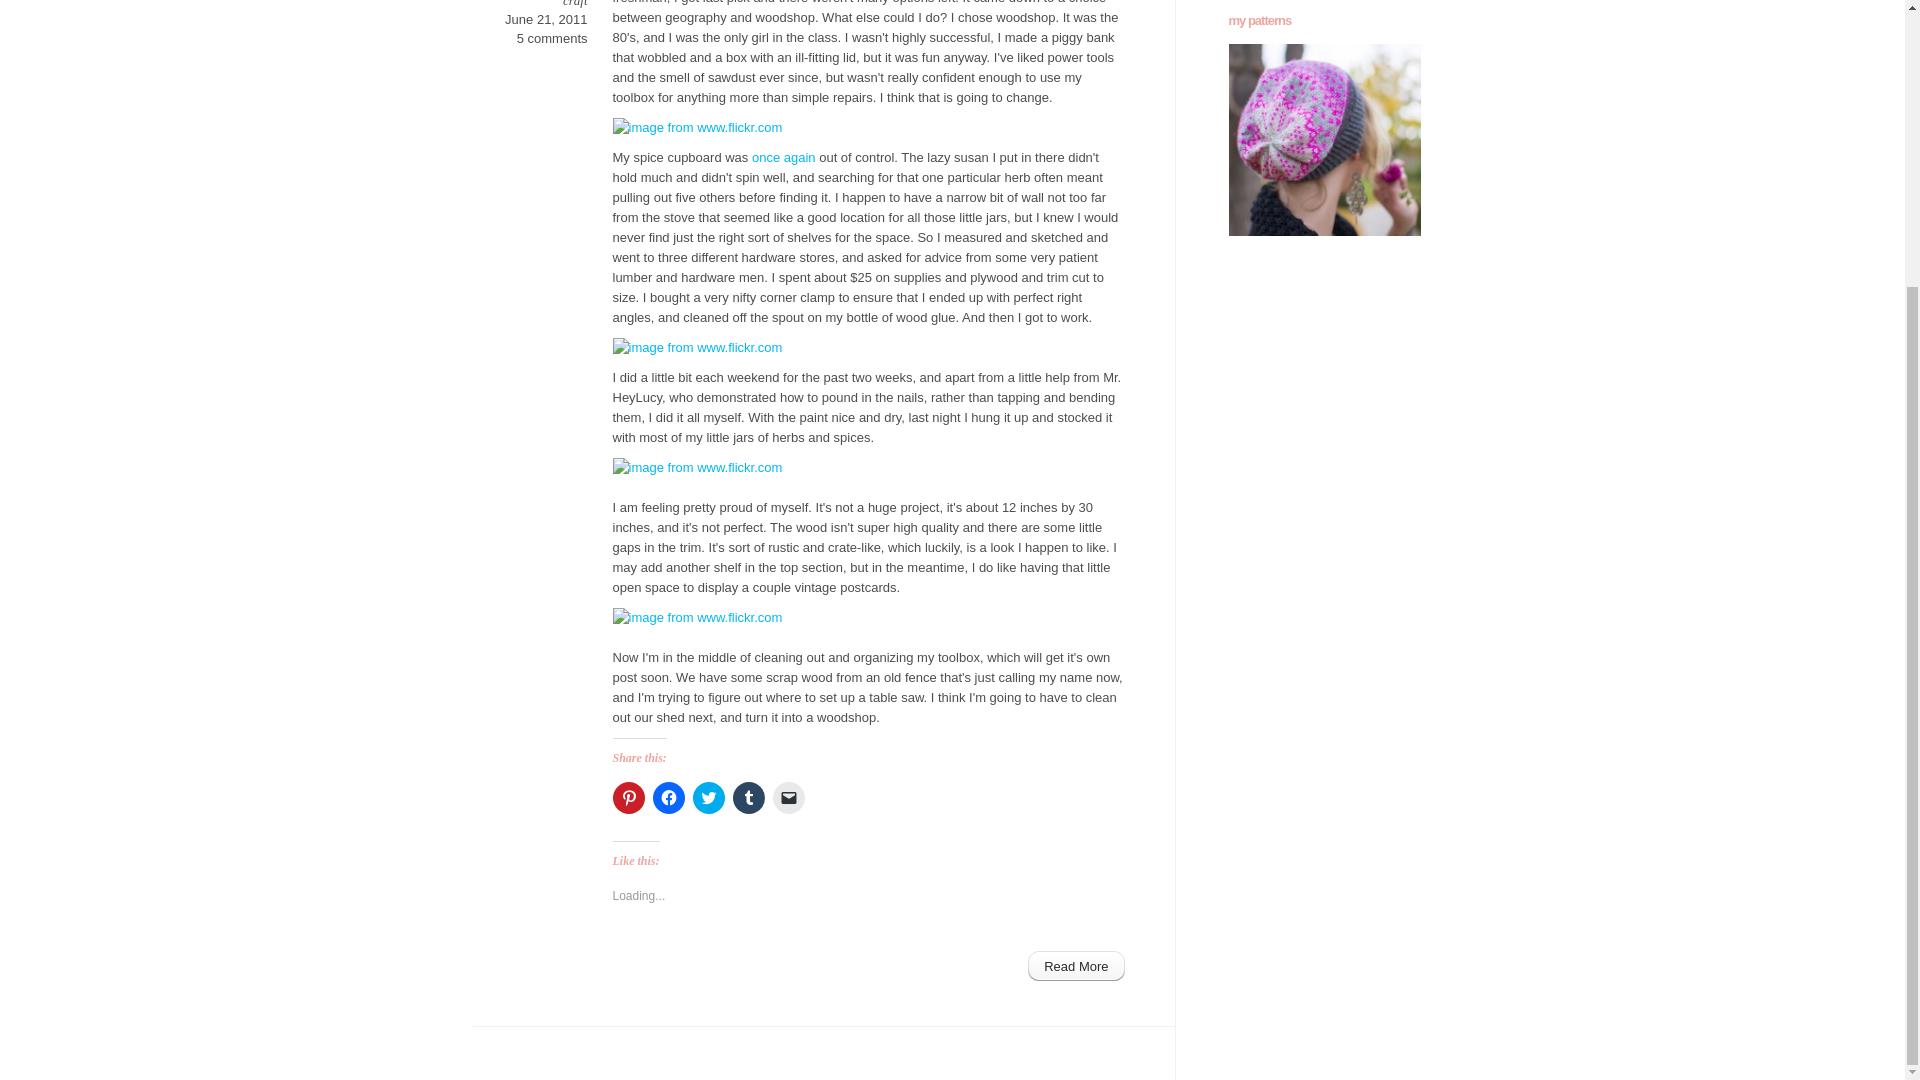 The image size is (1920, 1080). What do you see at coordinates (868, 128) in the screenshot?
I see `image from www.flickr.com` at bounding box center [868, 128].